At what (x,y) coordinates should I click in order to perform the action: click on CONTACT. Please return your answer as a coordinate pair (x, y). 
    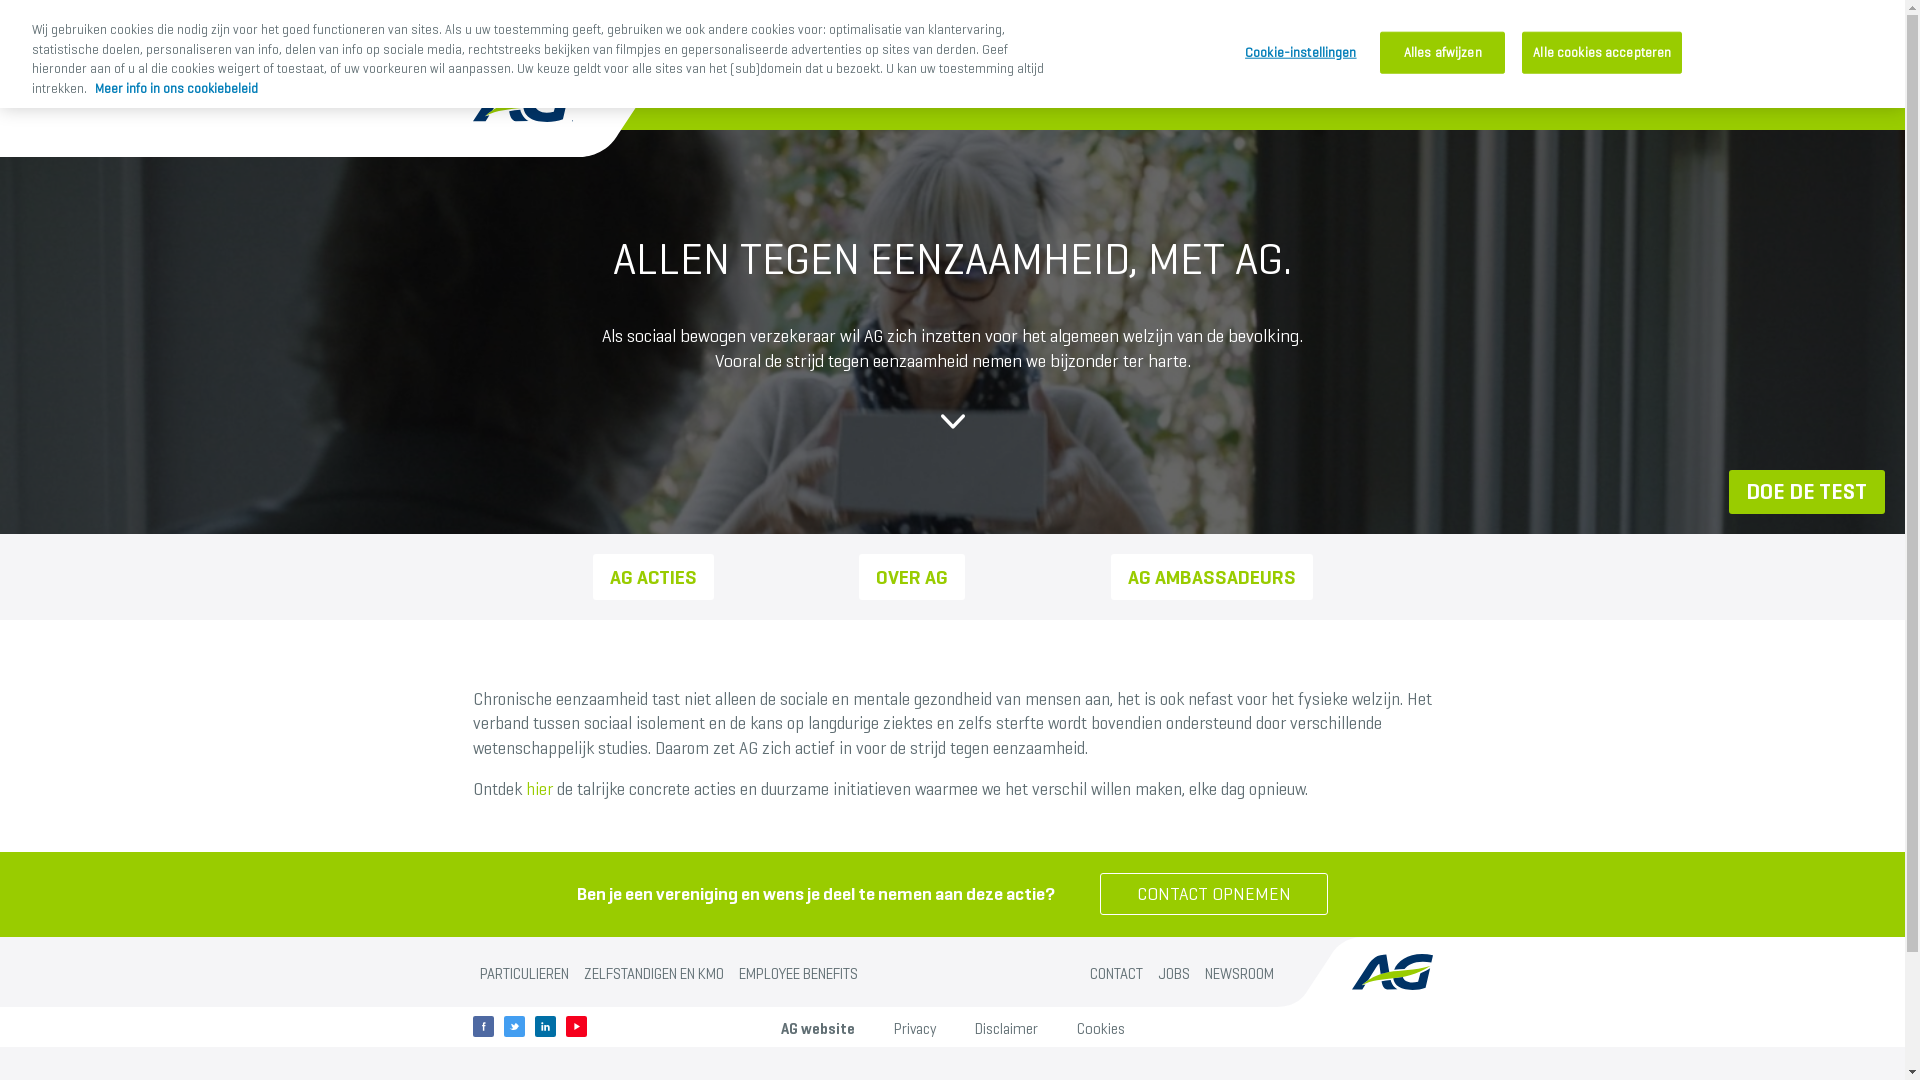
    Looking at the image, I should click on (1116, 974).